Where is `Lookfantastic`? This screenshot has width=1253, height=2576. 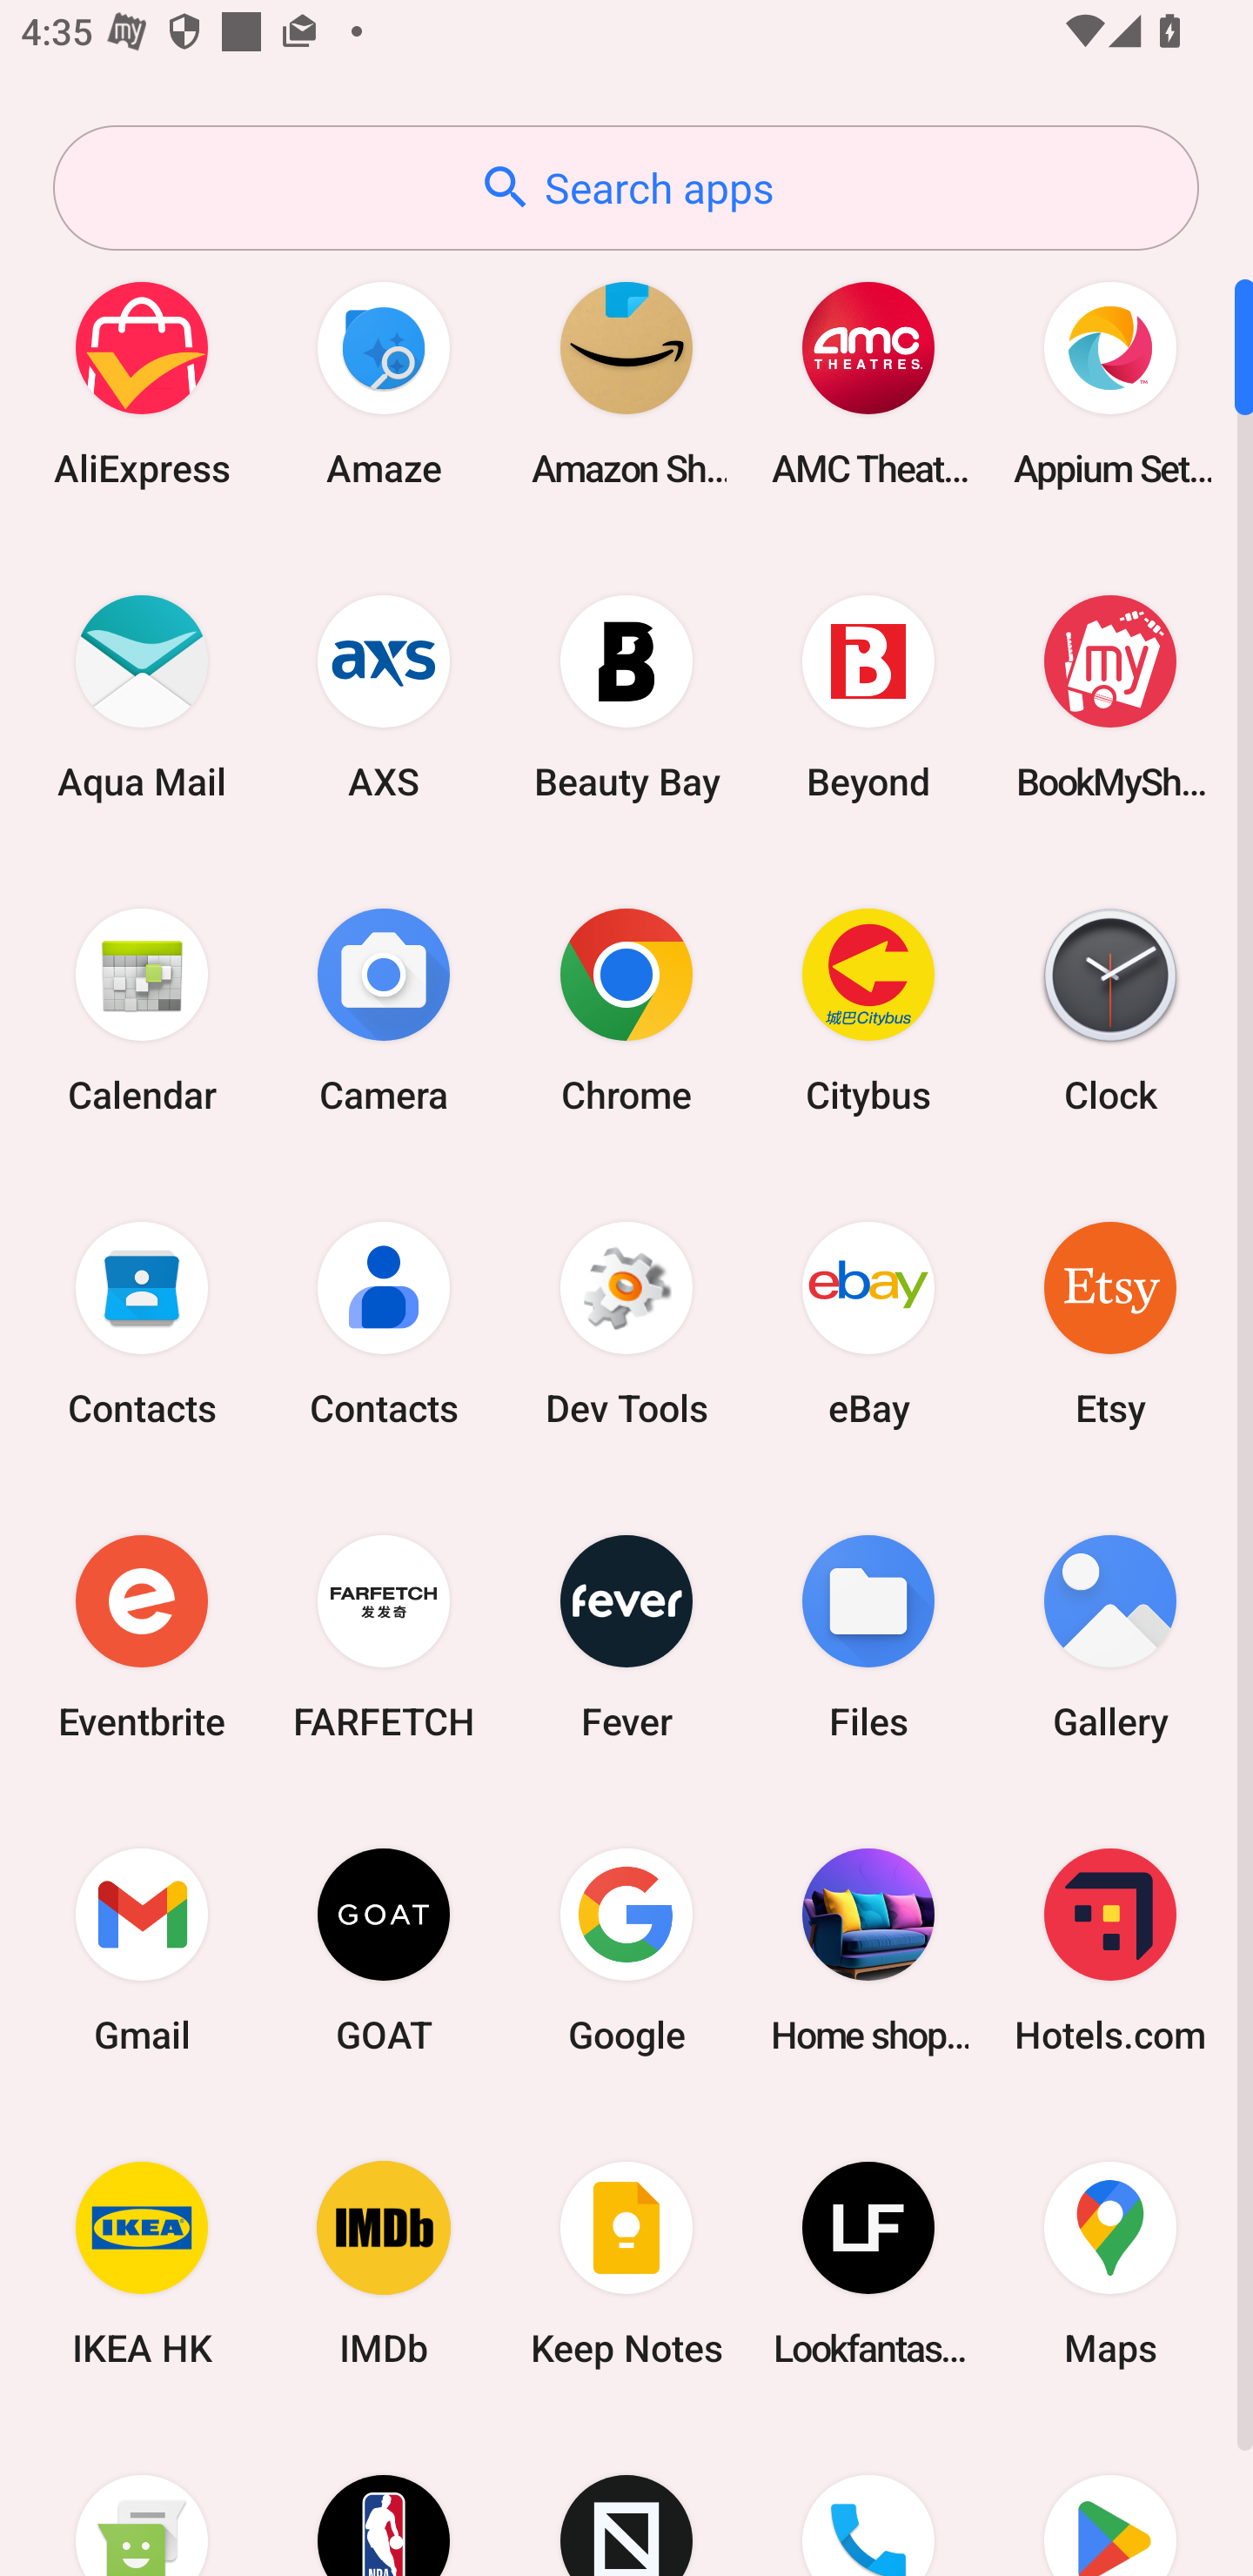 Lookfantastic is located at coordinates (868, 2264).